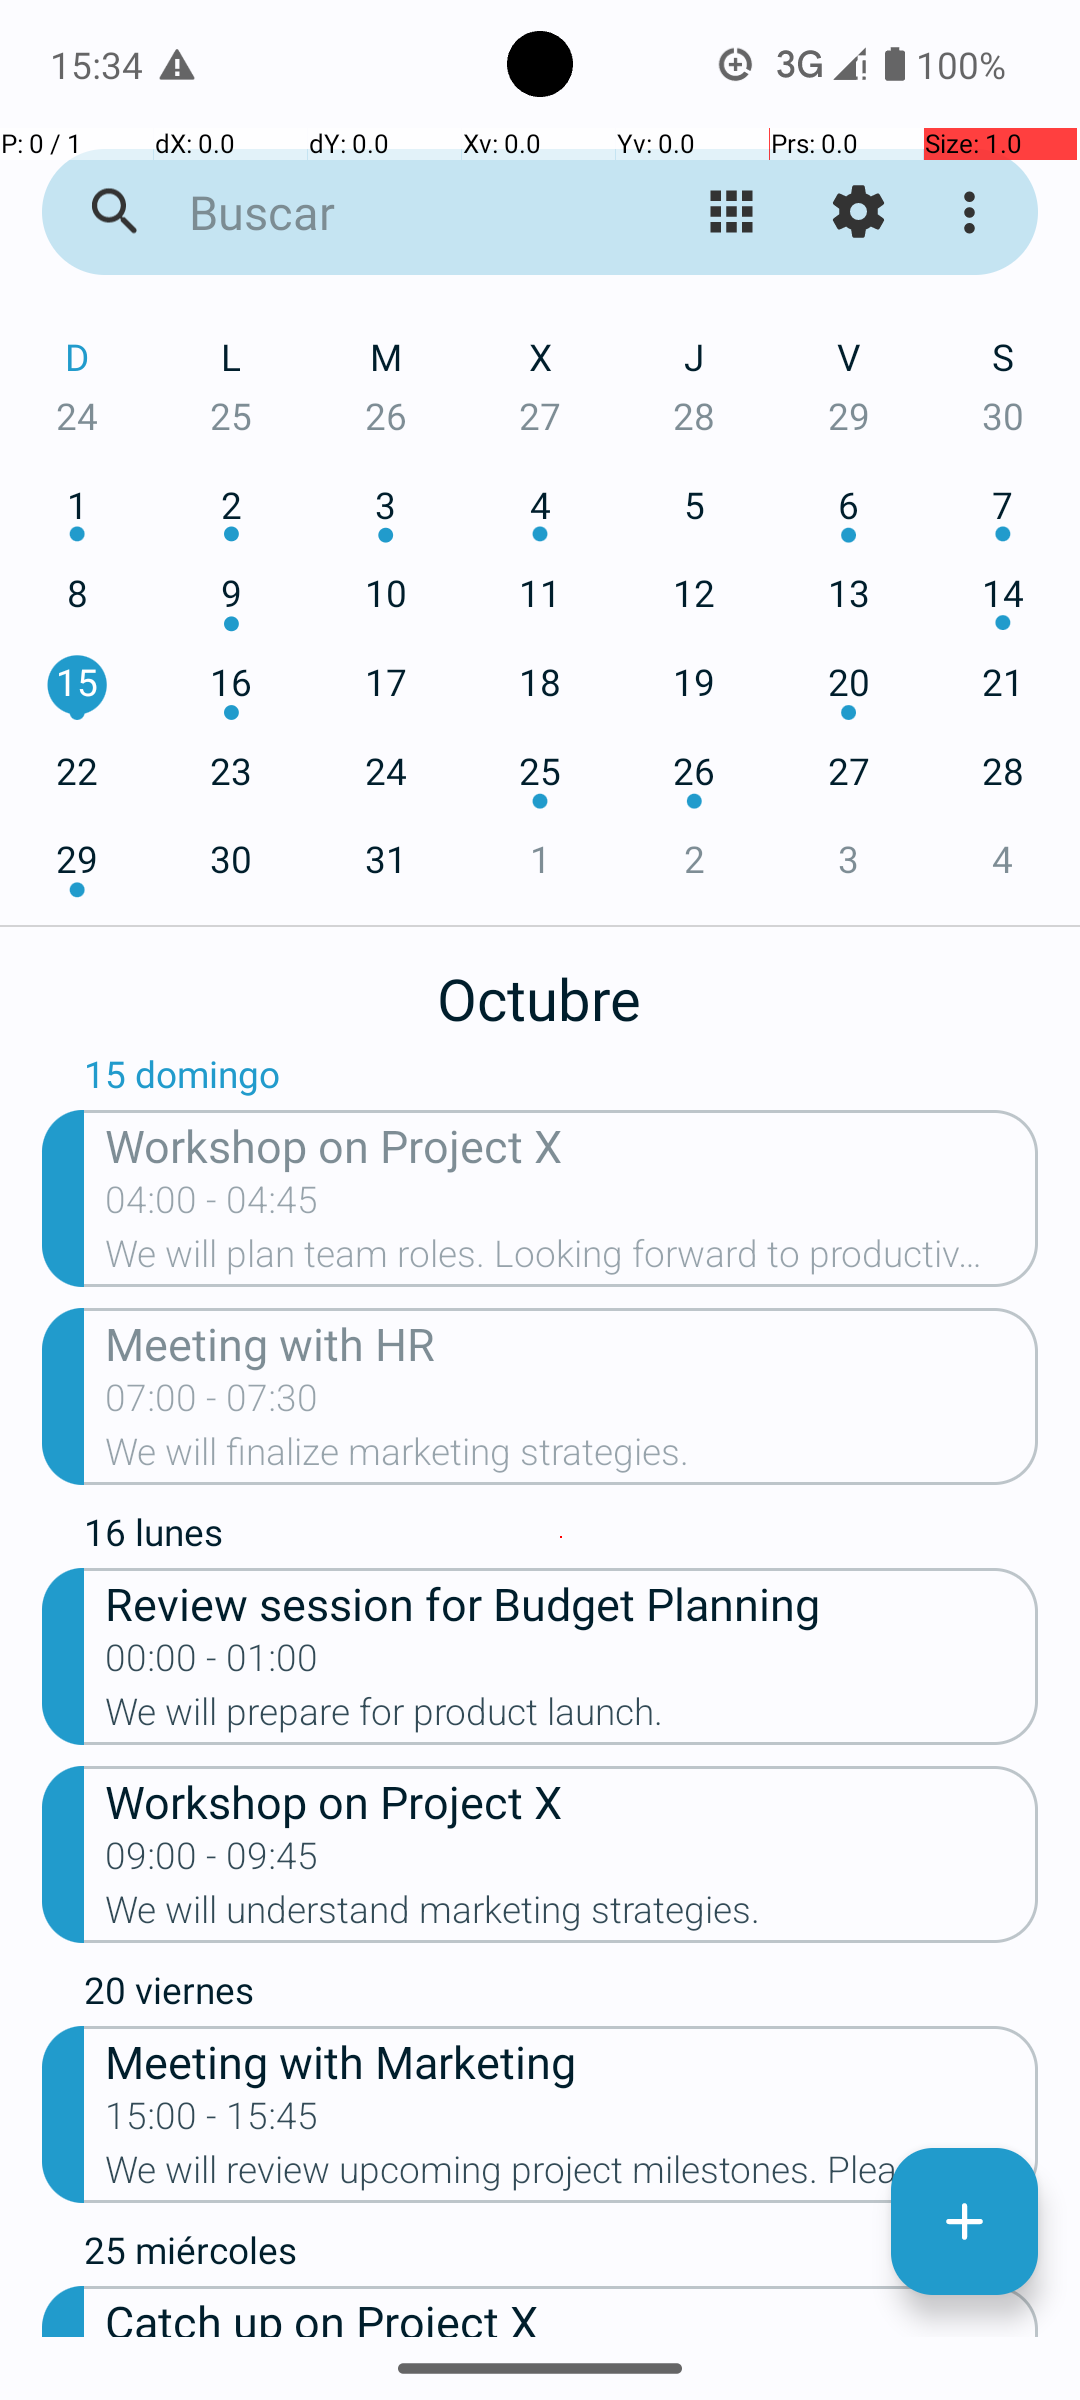  What do you see at coordinates (572, 2312) in the screenshot?
I see `Catch up on Project X` at bounding box center [572, 2312].